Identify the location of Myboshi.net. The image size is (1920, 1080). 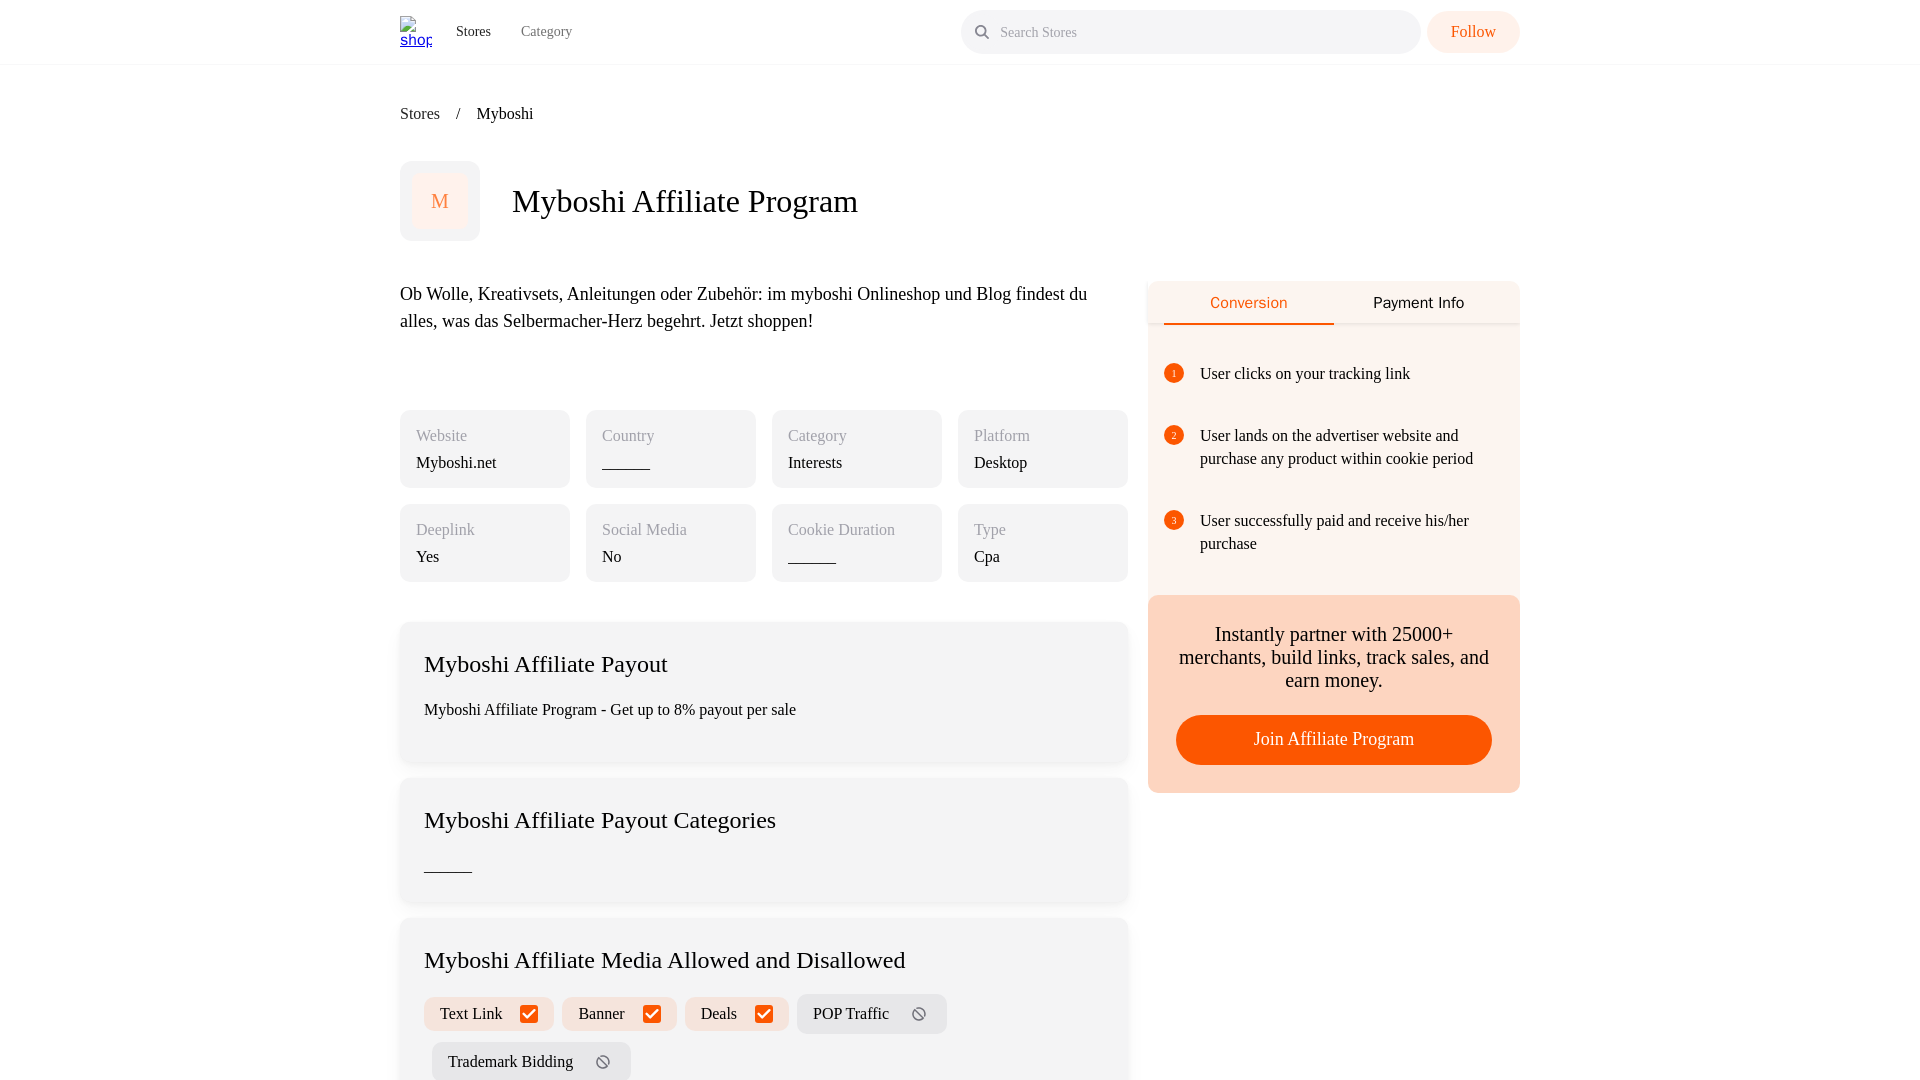
(456, 462).